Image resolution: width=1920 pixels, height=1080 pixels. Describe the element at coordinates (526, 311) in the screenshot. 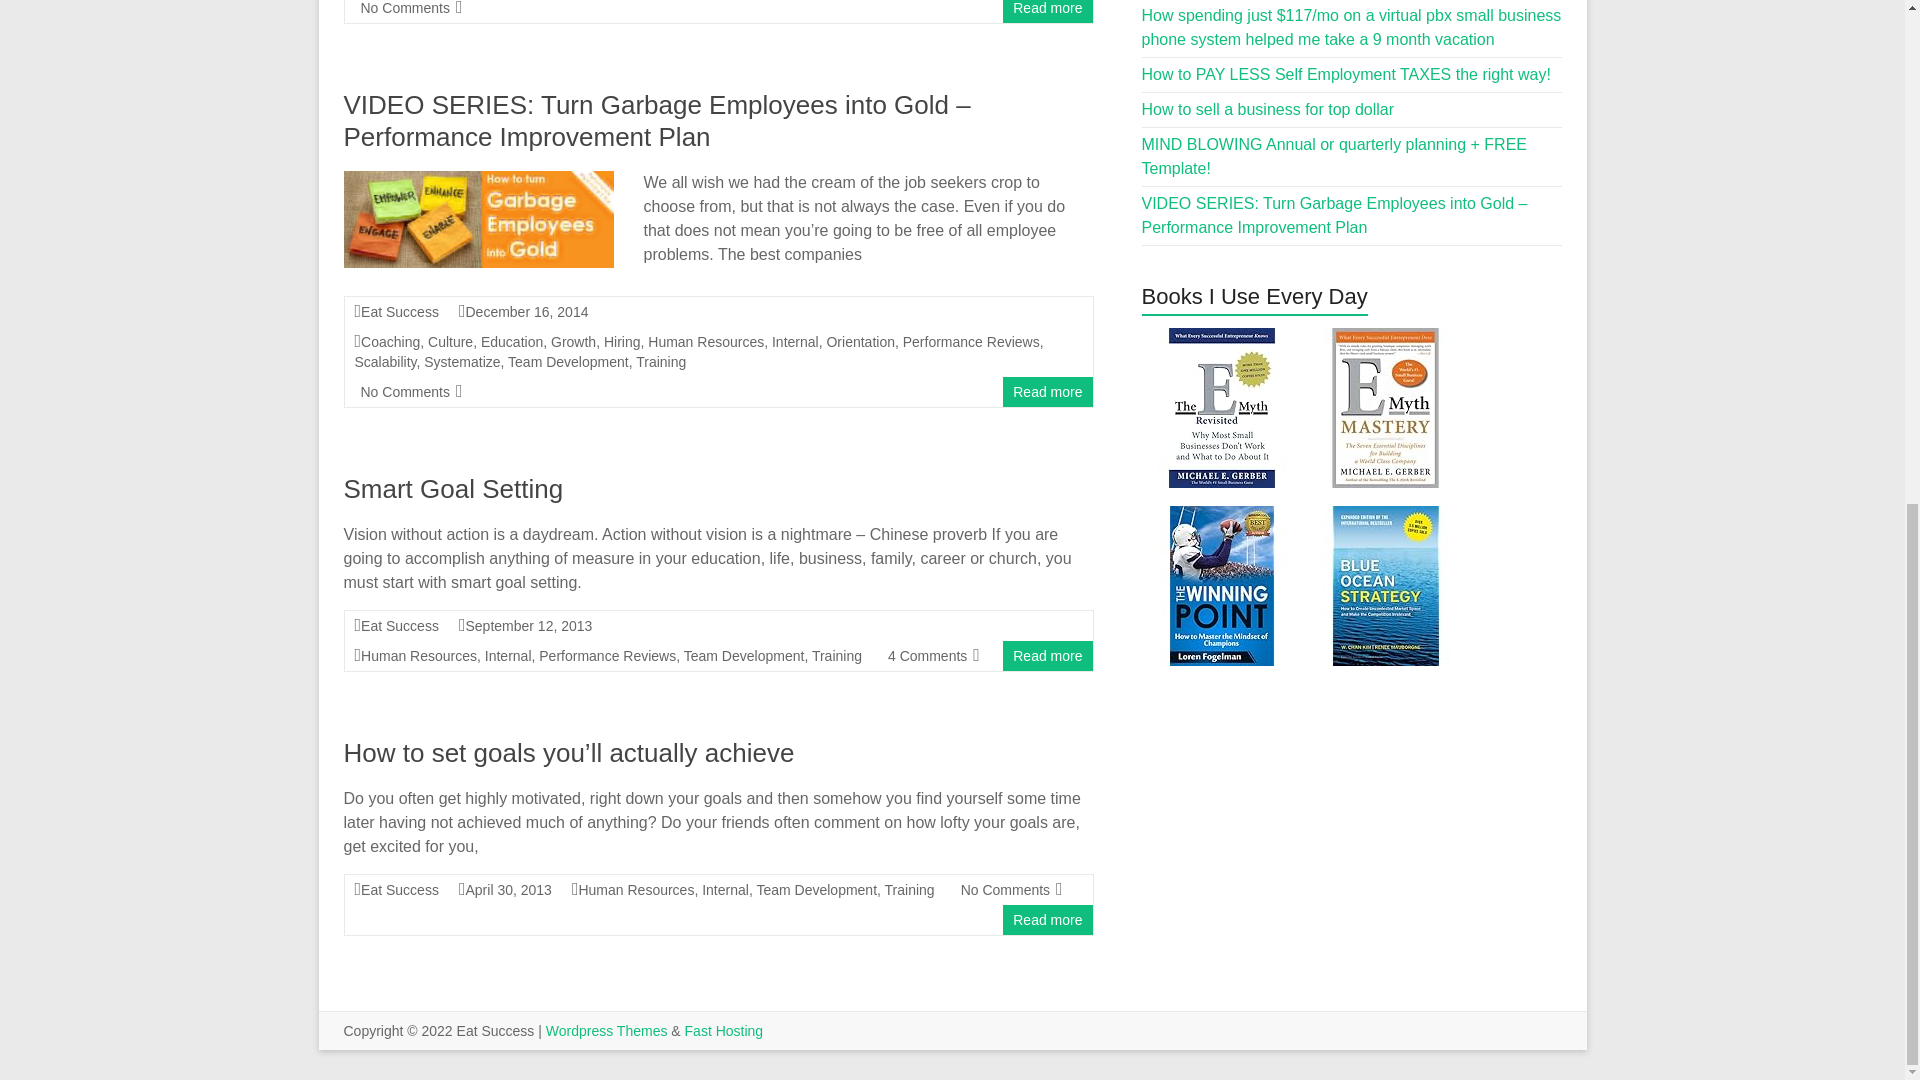

I see `7:34 am` at that location.